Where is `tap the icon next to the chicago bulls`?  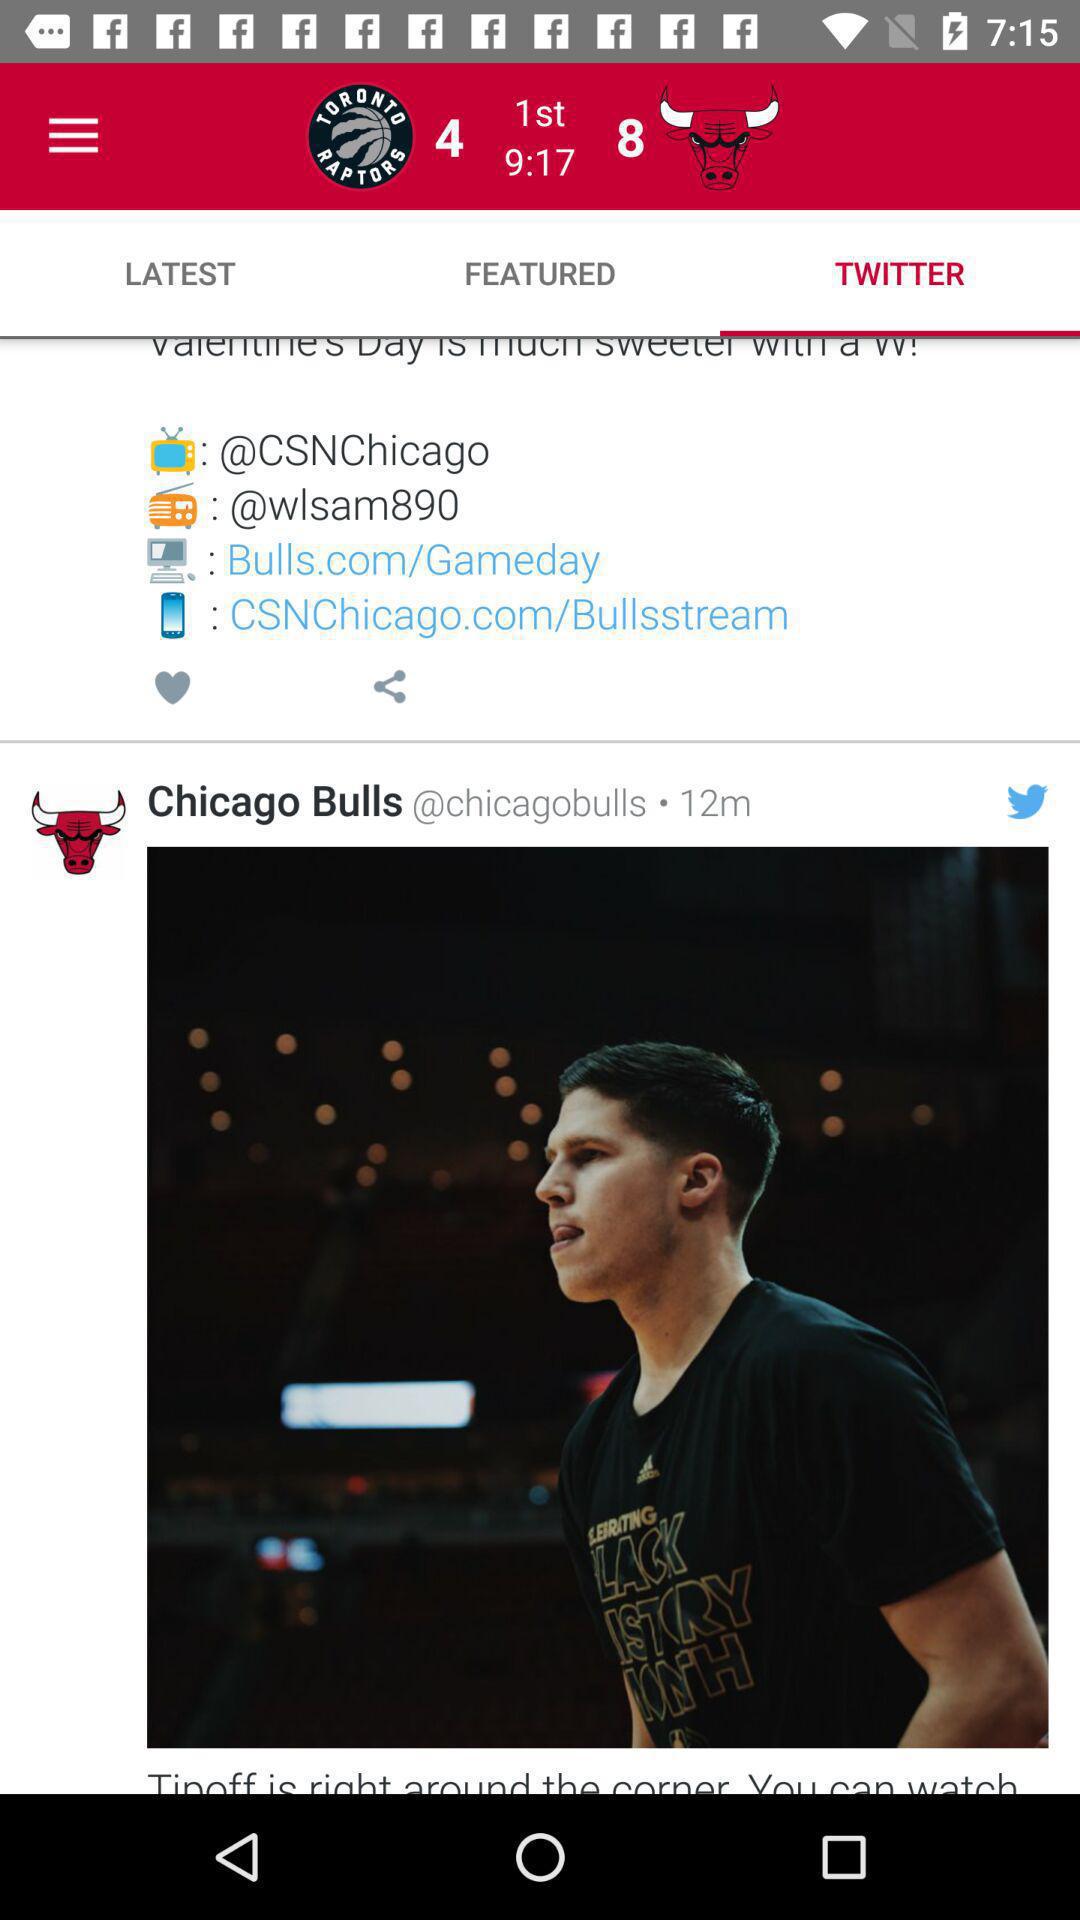
tap the icon next to the chicago bulls is located at coordinates (525, 801).